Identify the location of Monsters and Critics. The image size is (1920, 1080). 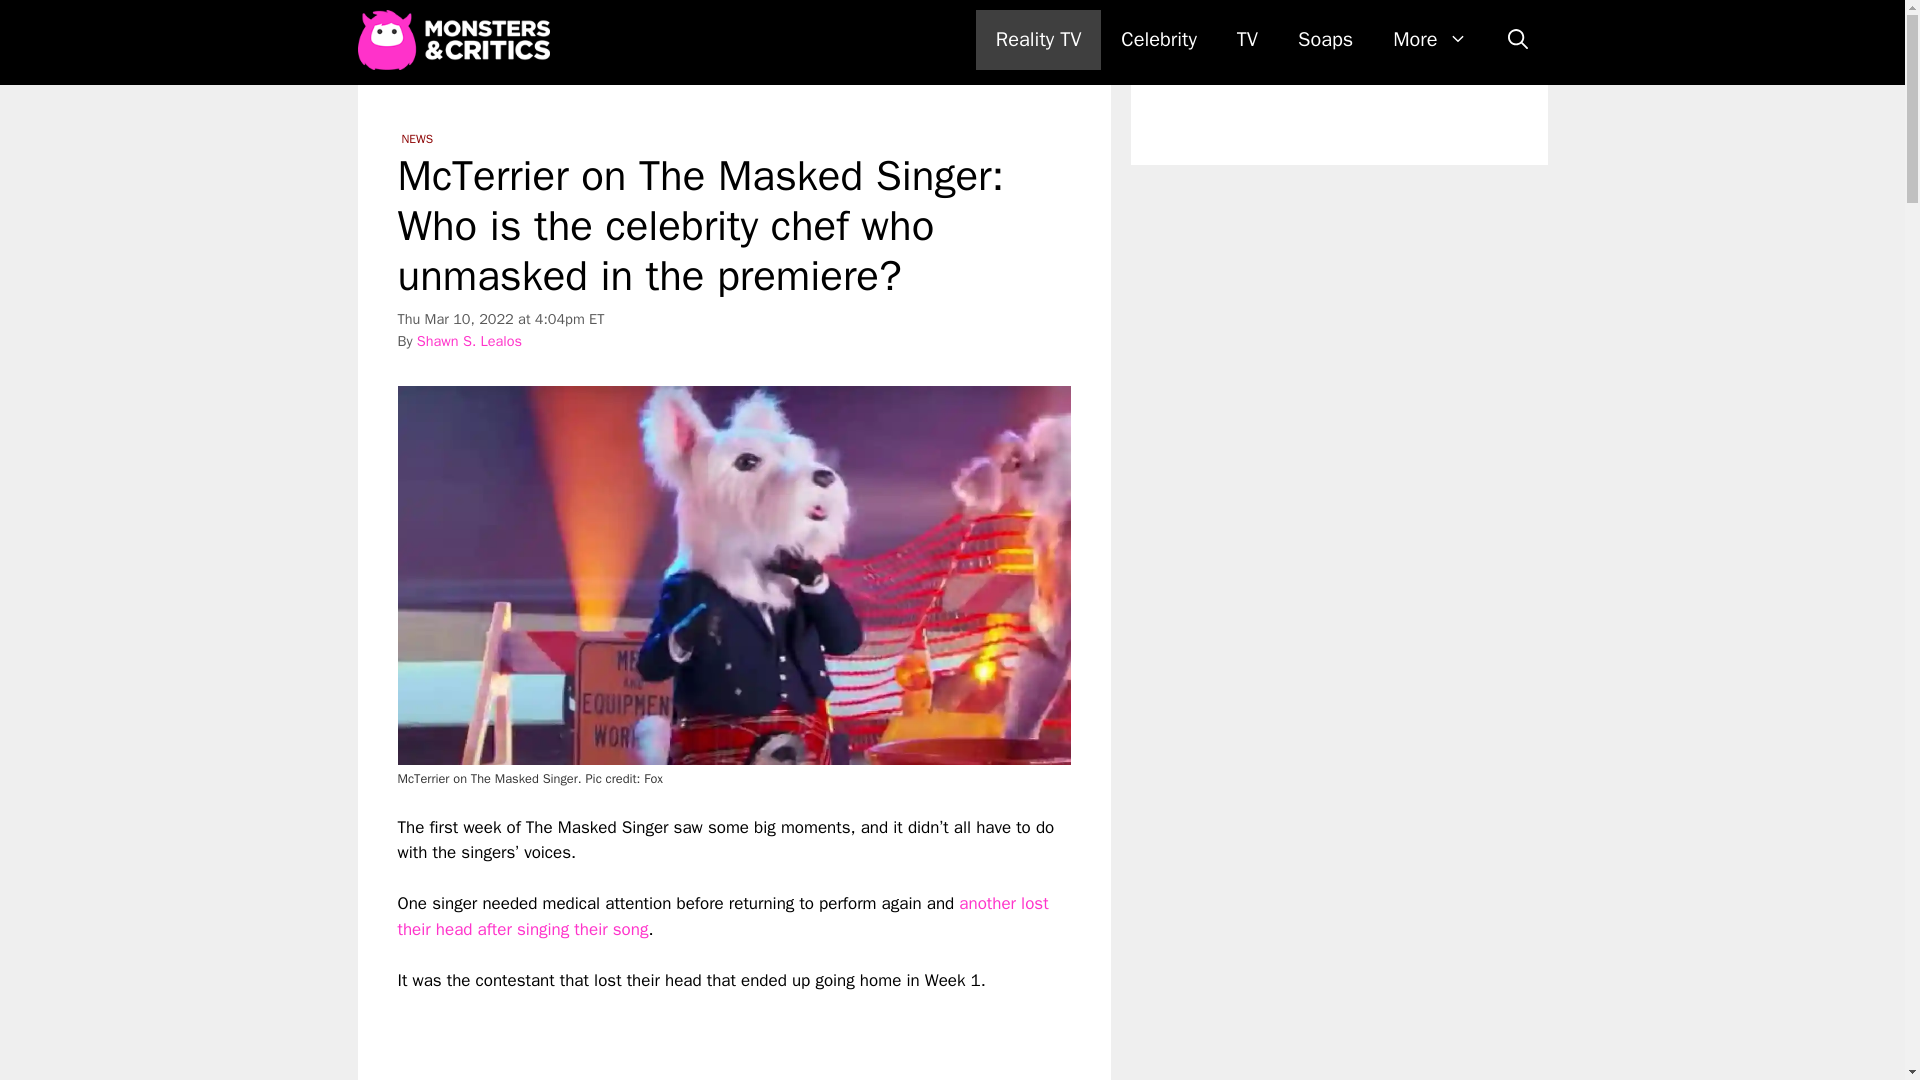
(458, 40).